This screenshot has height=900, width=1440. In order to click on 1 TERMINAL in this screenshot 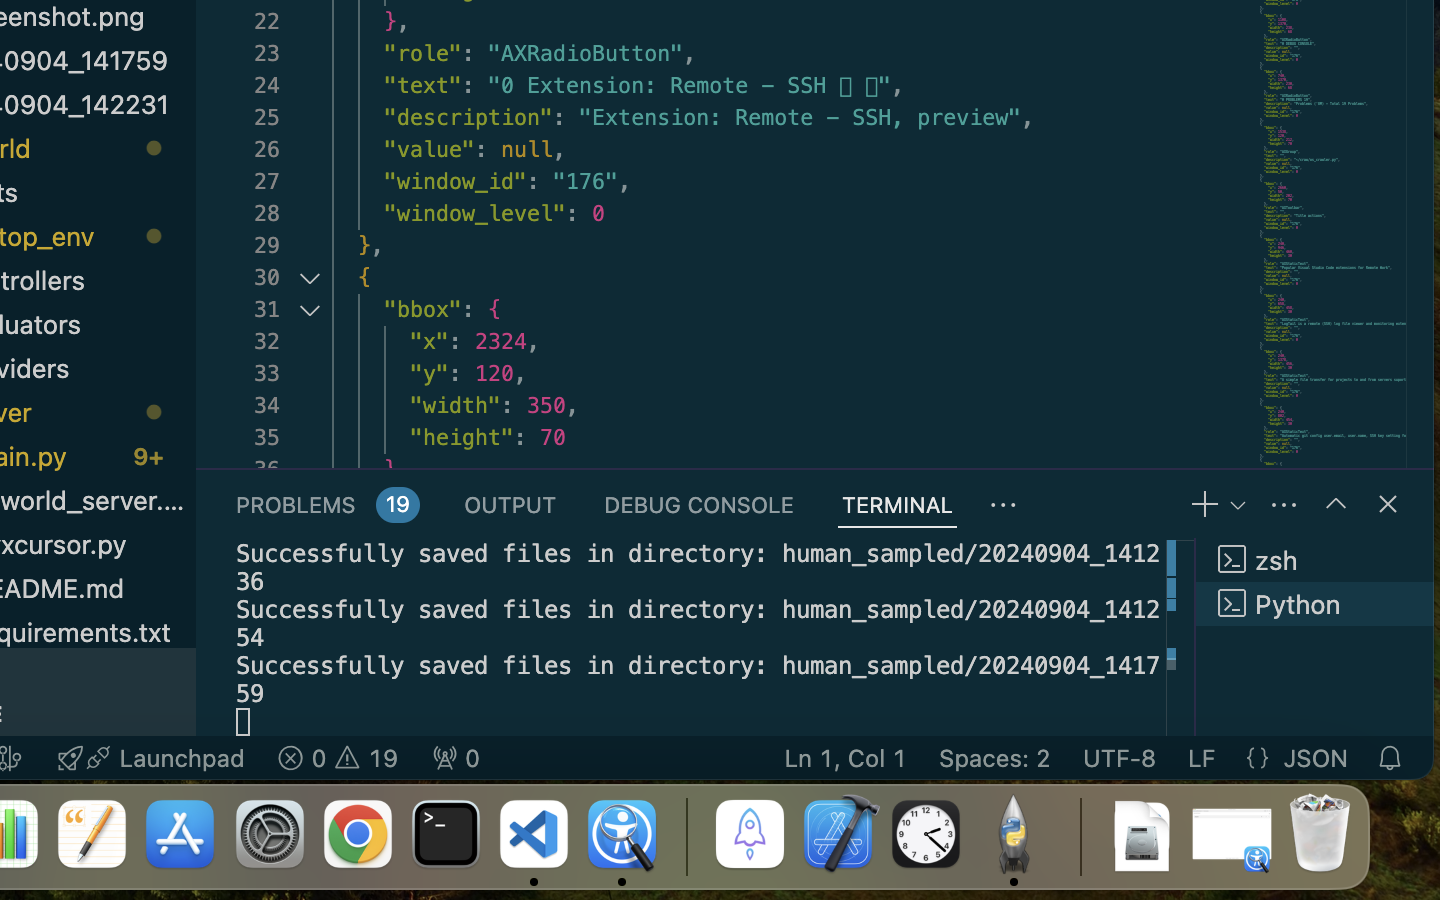, I will do `click(898, 504)`.